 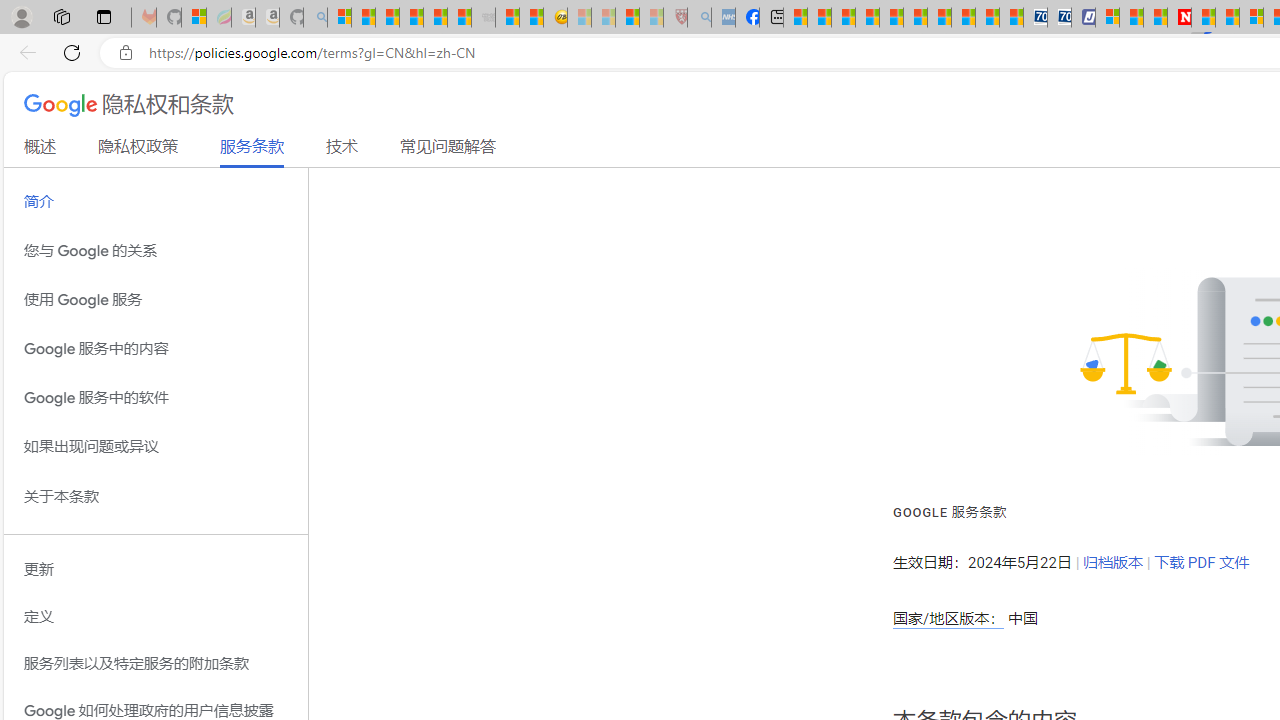 What do you see at coordinates (868, 18) in the screenshot?
I see `Climate Damage Becomes Too Severe To Reverse` at bounding box center [868, 18].